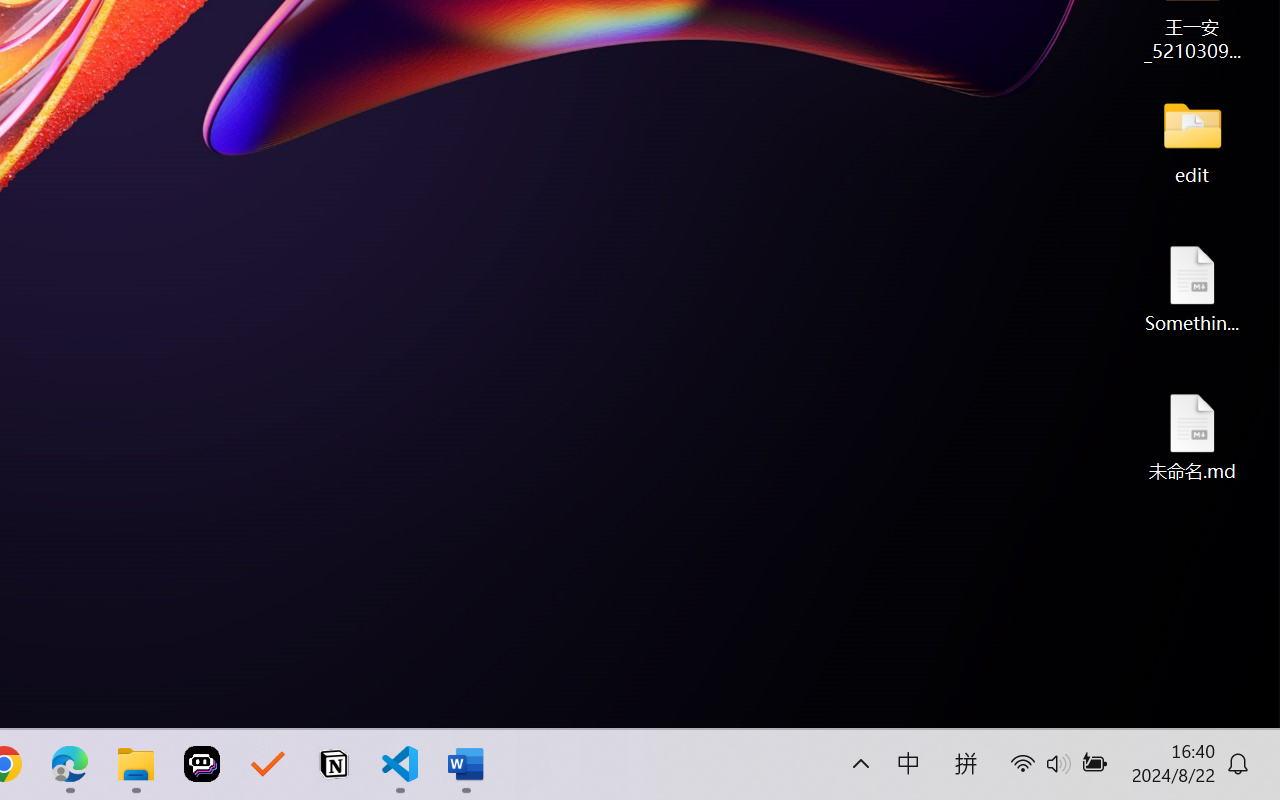 The height and width of the screenshot is (800, 1280). Describe the element at coordinates (1192, 140) in the screenshot. I see `edit` at that location.